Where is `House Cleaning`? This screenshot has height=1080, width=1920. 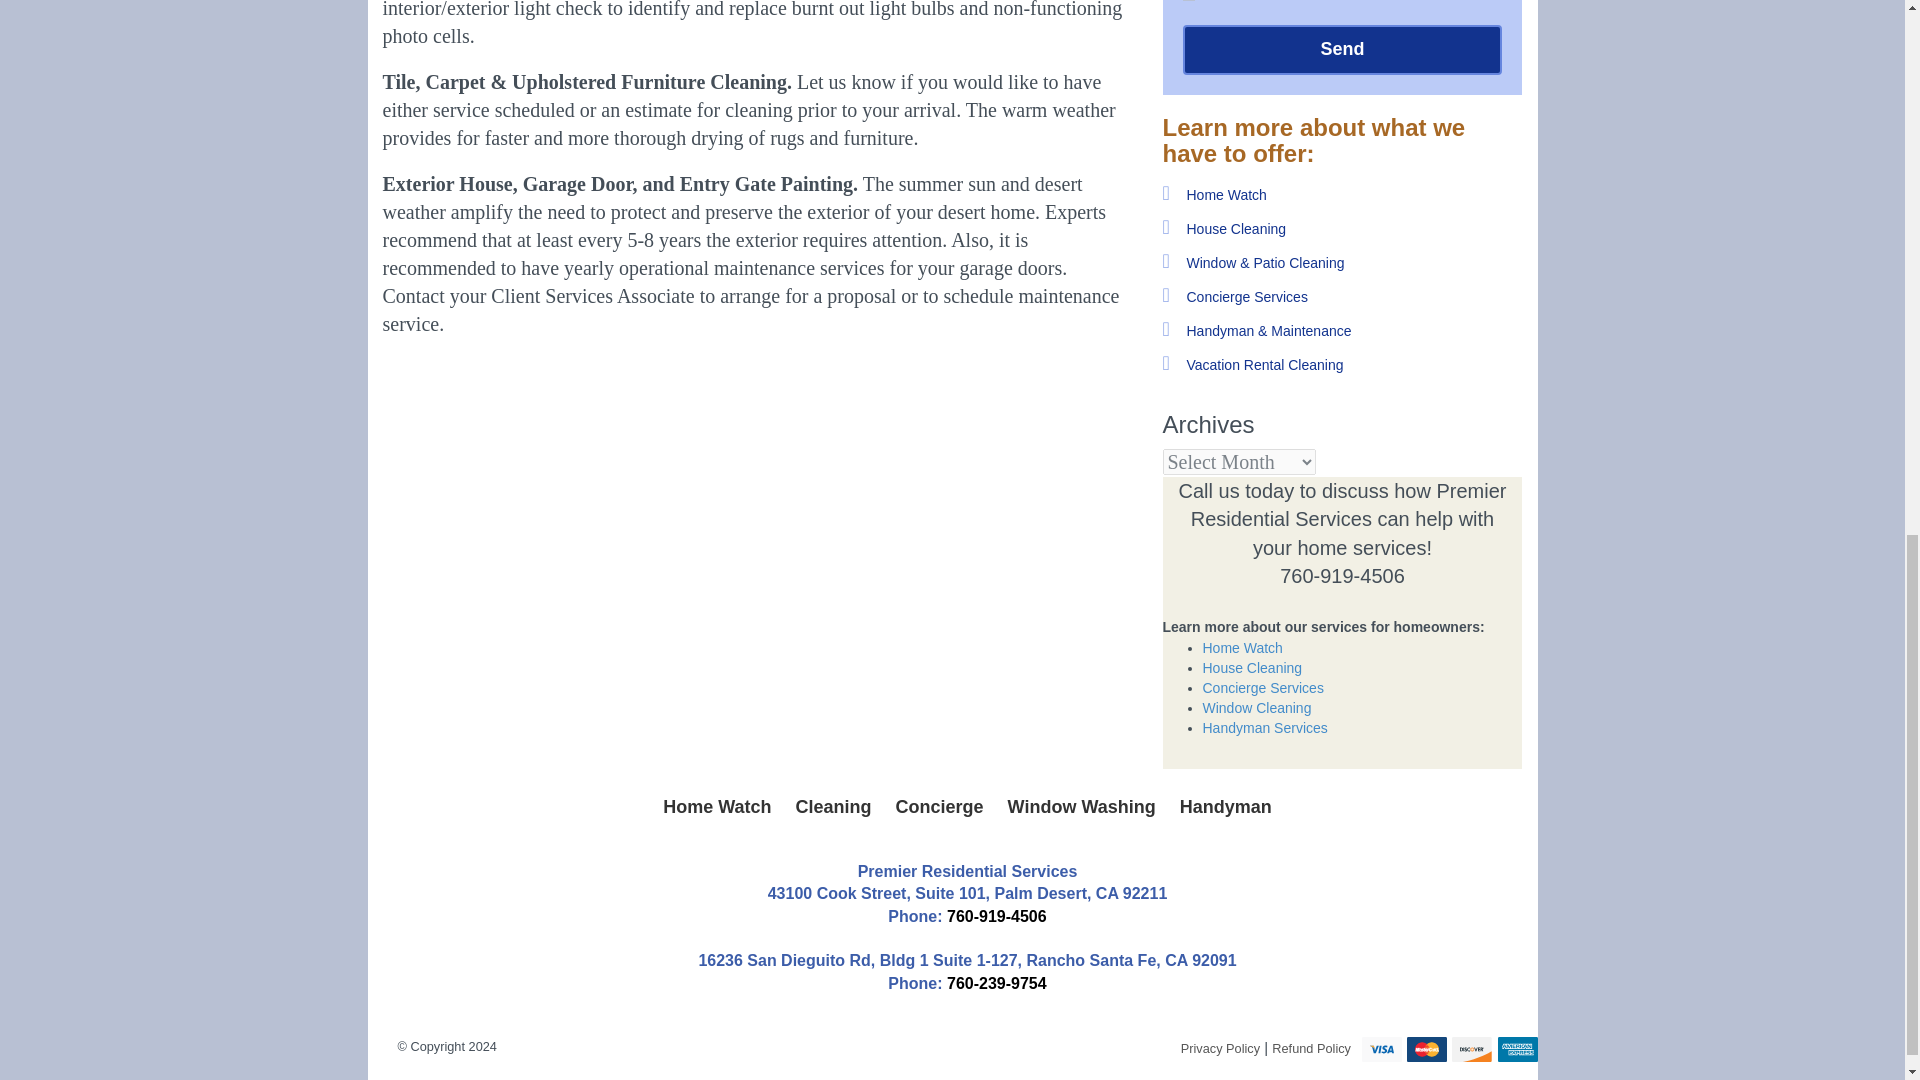
House Cleaning is located at coordinates (1236, 228).